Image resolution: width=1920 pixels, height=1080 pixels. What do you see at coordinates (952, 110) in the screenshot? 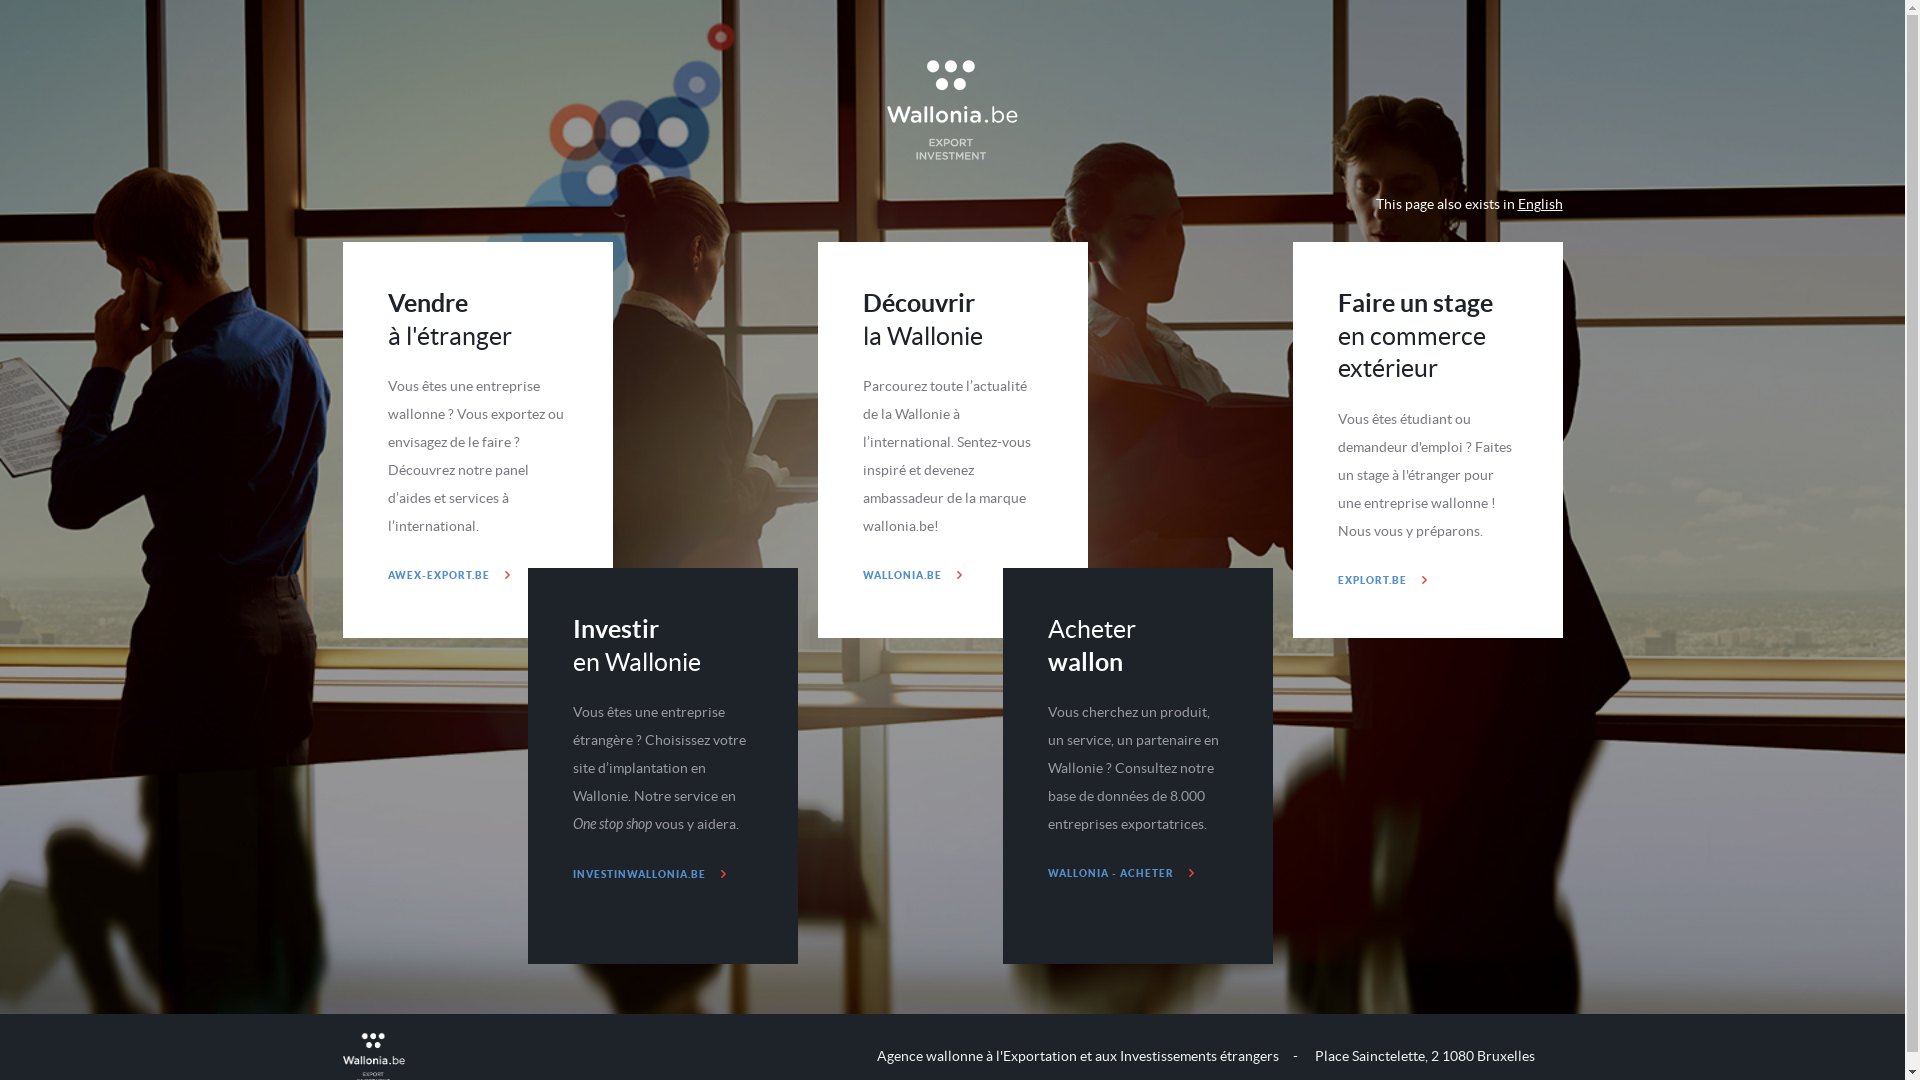
I see `Awex` at bounding box center [952, 110].